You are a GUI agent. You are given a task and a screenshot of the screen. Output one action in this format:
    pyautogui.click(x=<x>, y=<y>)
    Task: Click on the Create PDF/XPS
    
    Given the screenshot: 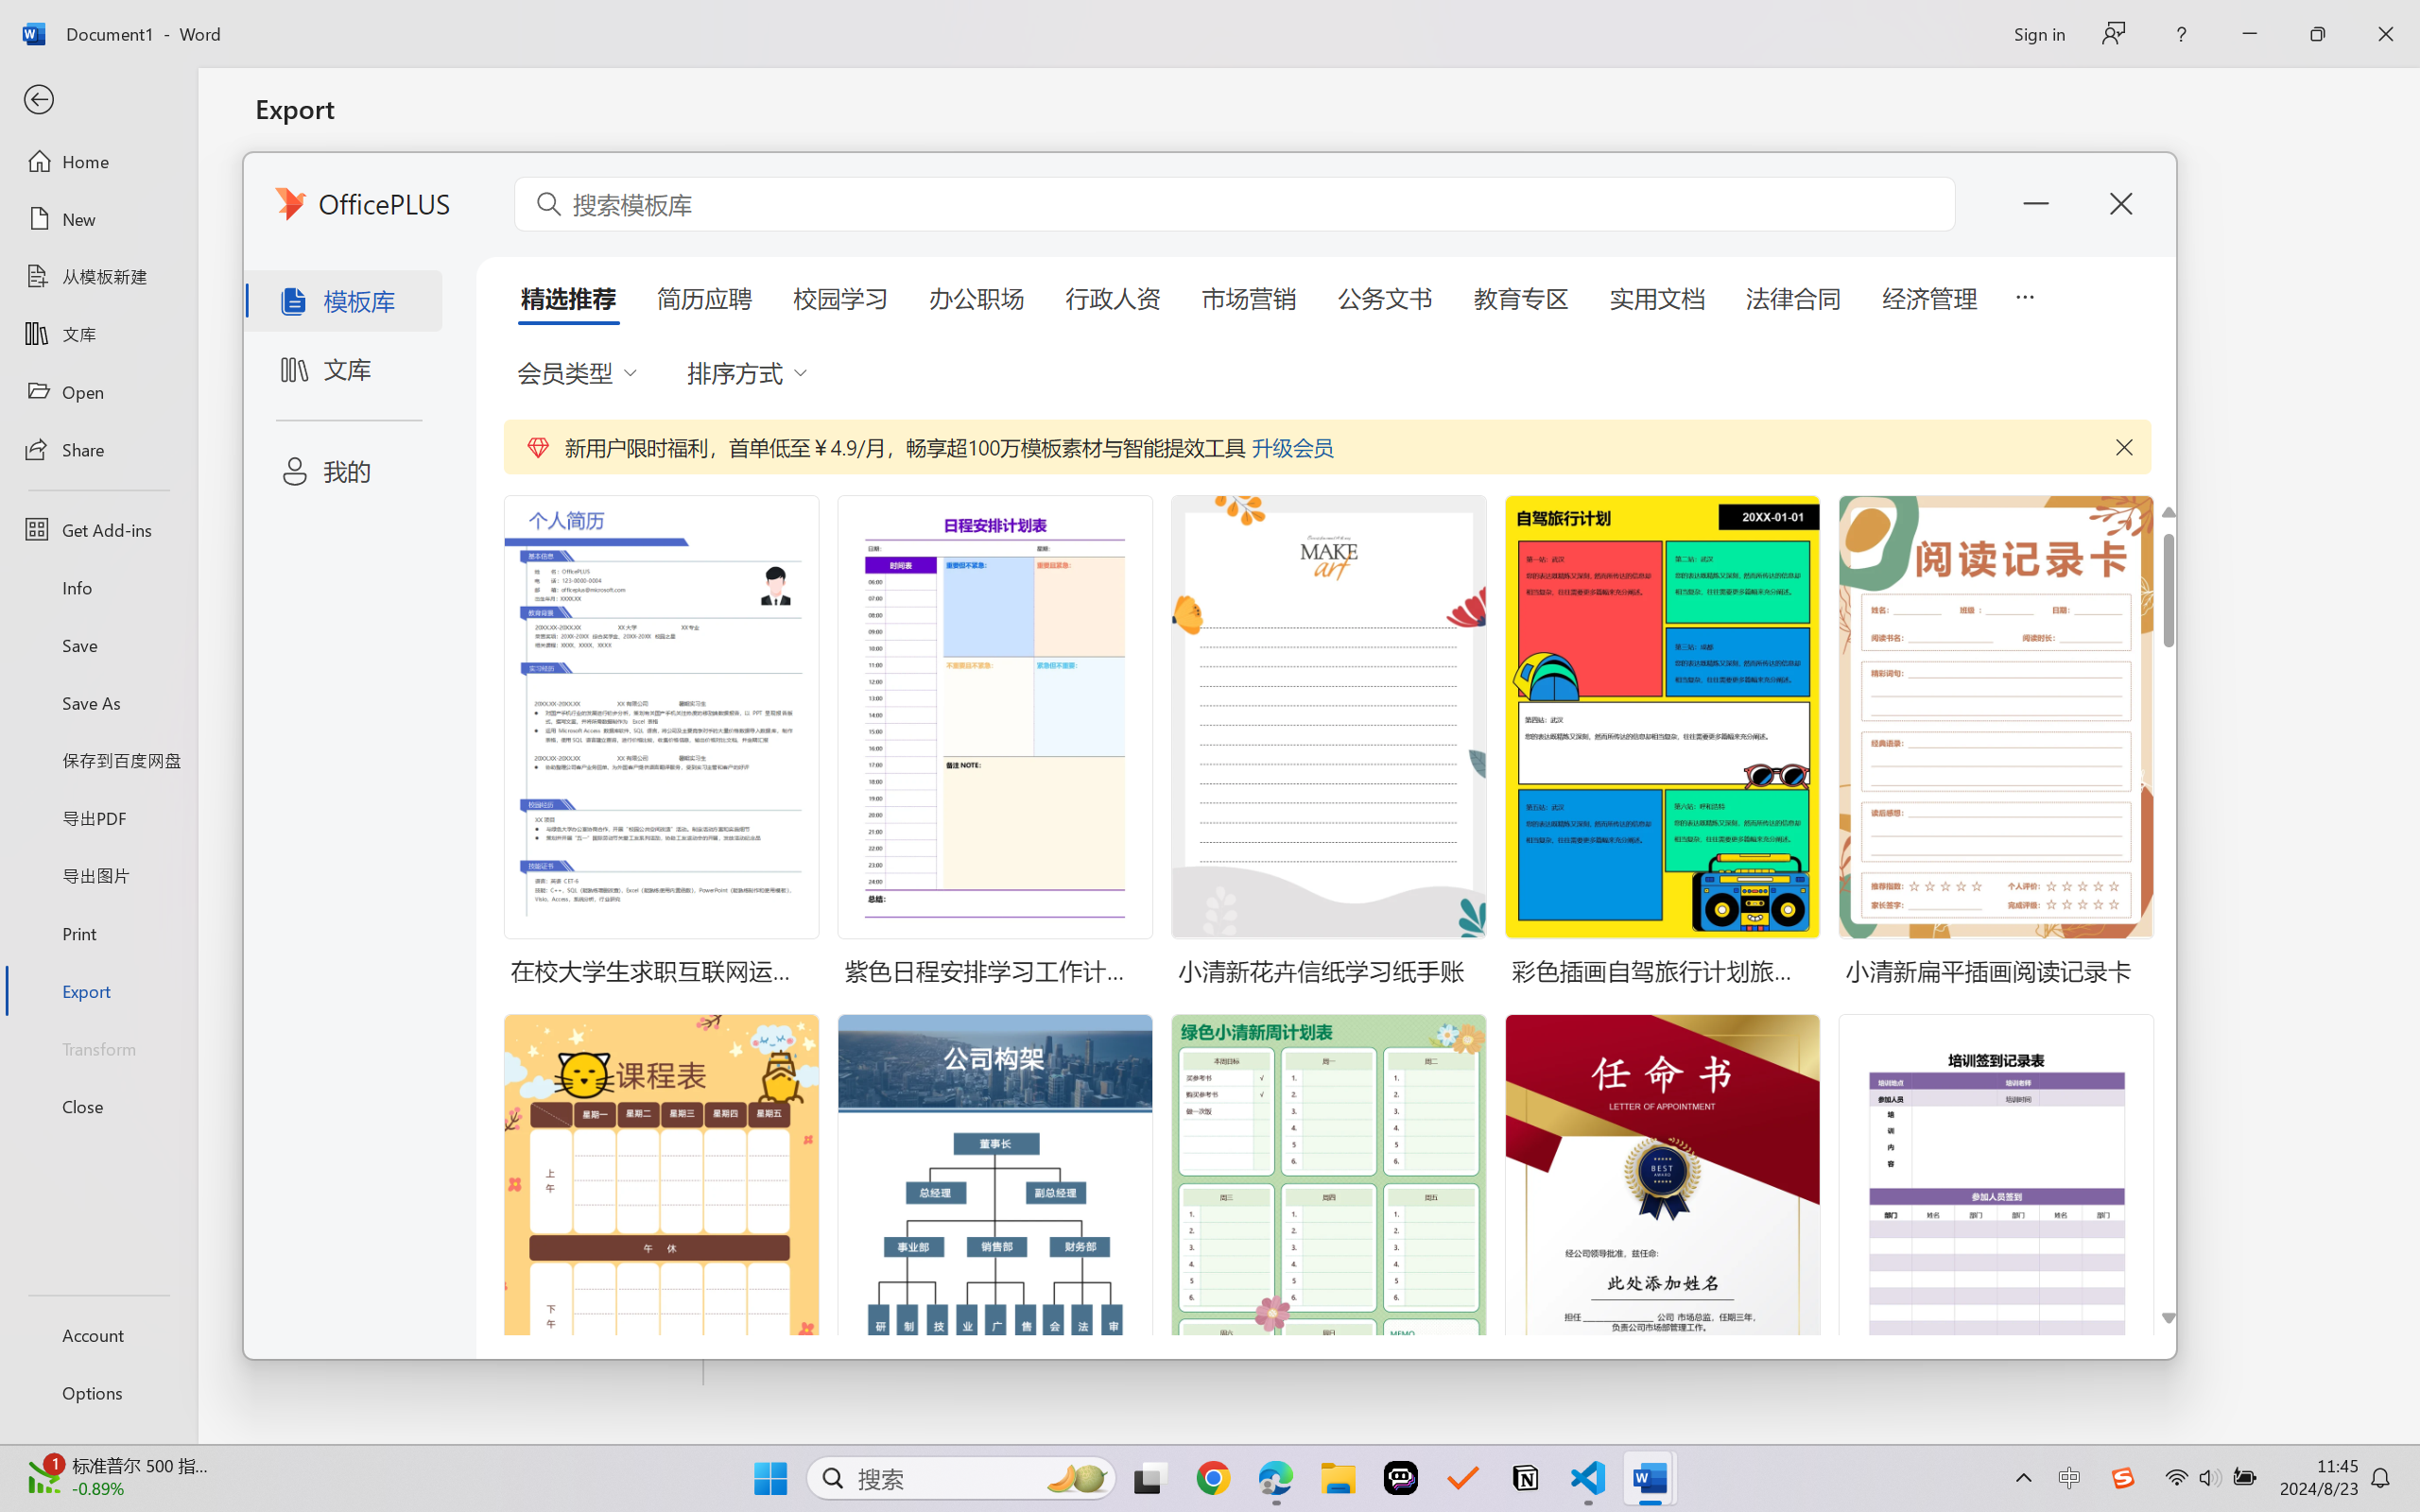 What is the action you would take?
    pyautogui.click(x=811, y=377)
    